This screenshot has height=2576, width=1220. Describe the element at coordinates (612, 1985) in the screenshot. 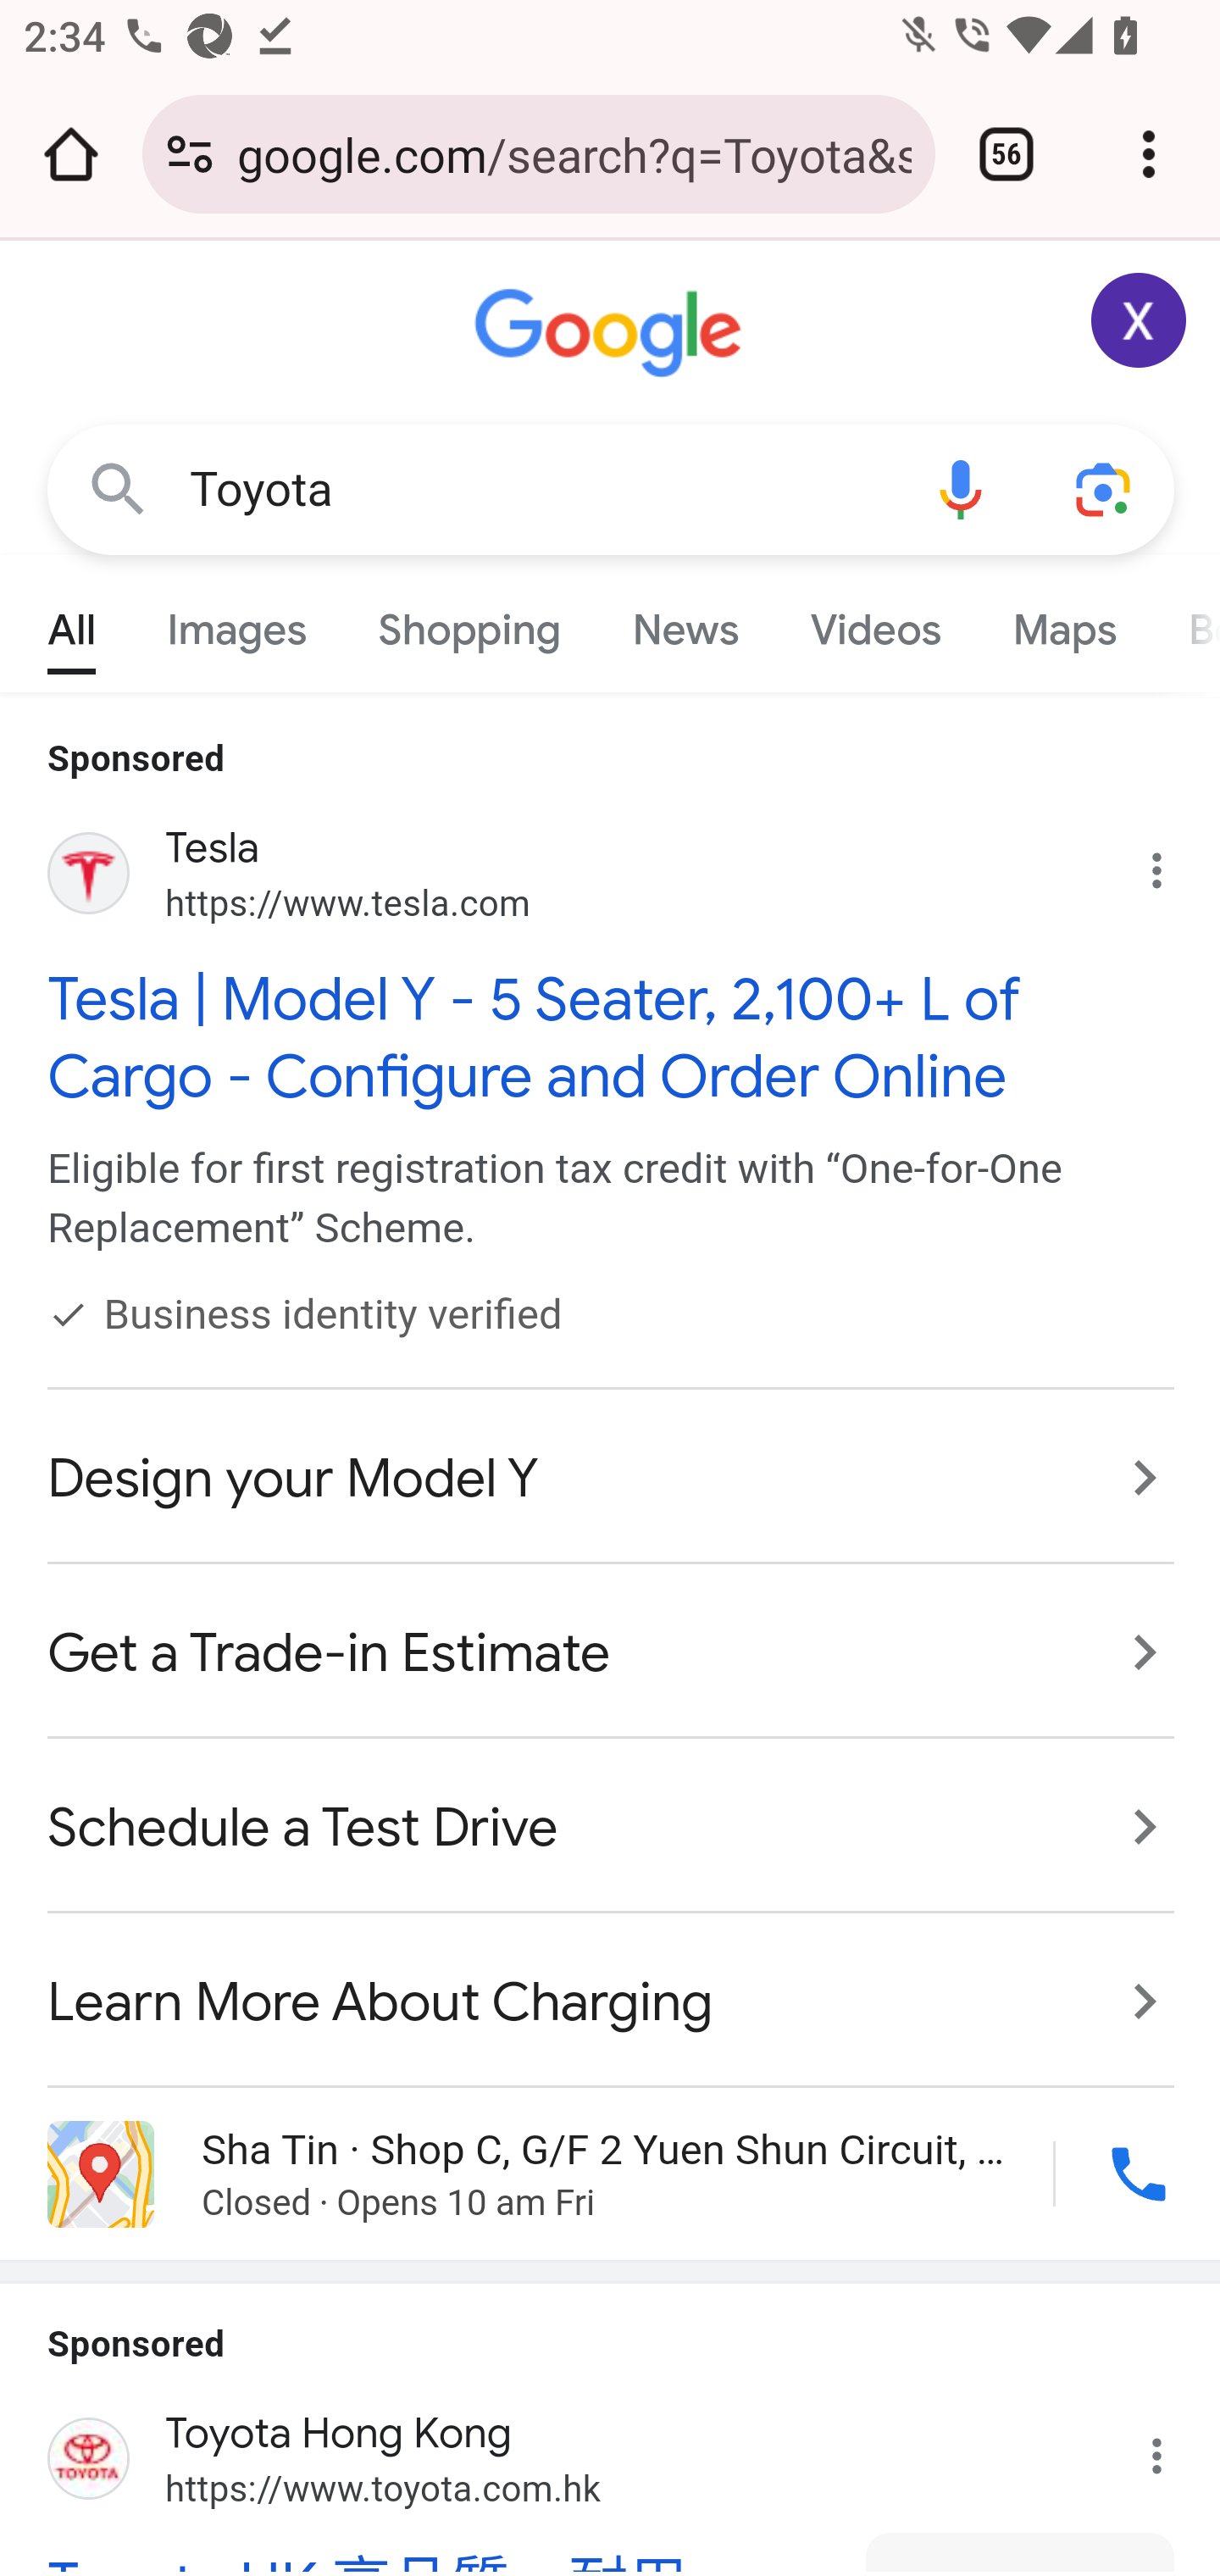

I see `Learn More About Charging` at that location.